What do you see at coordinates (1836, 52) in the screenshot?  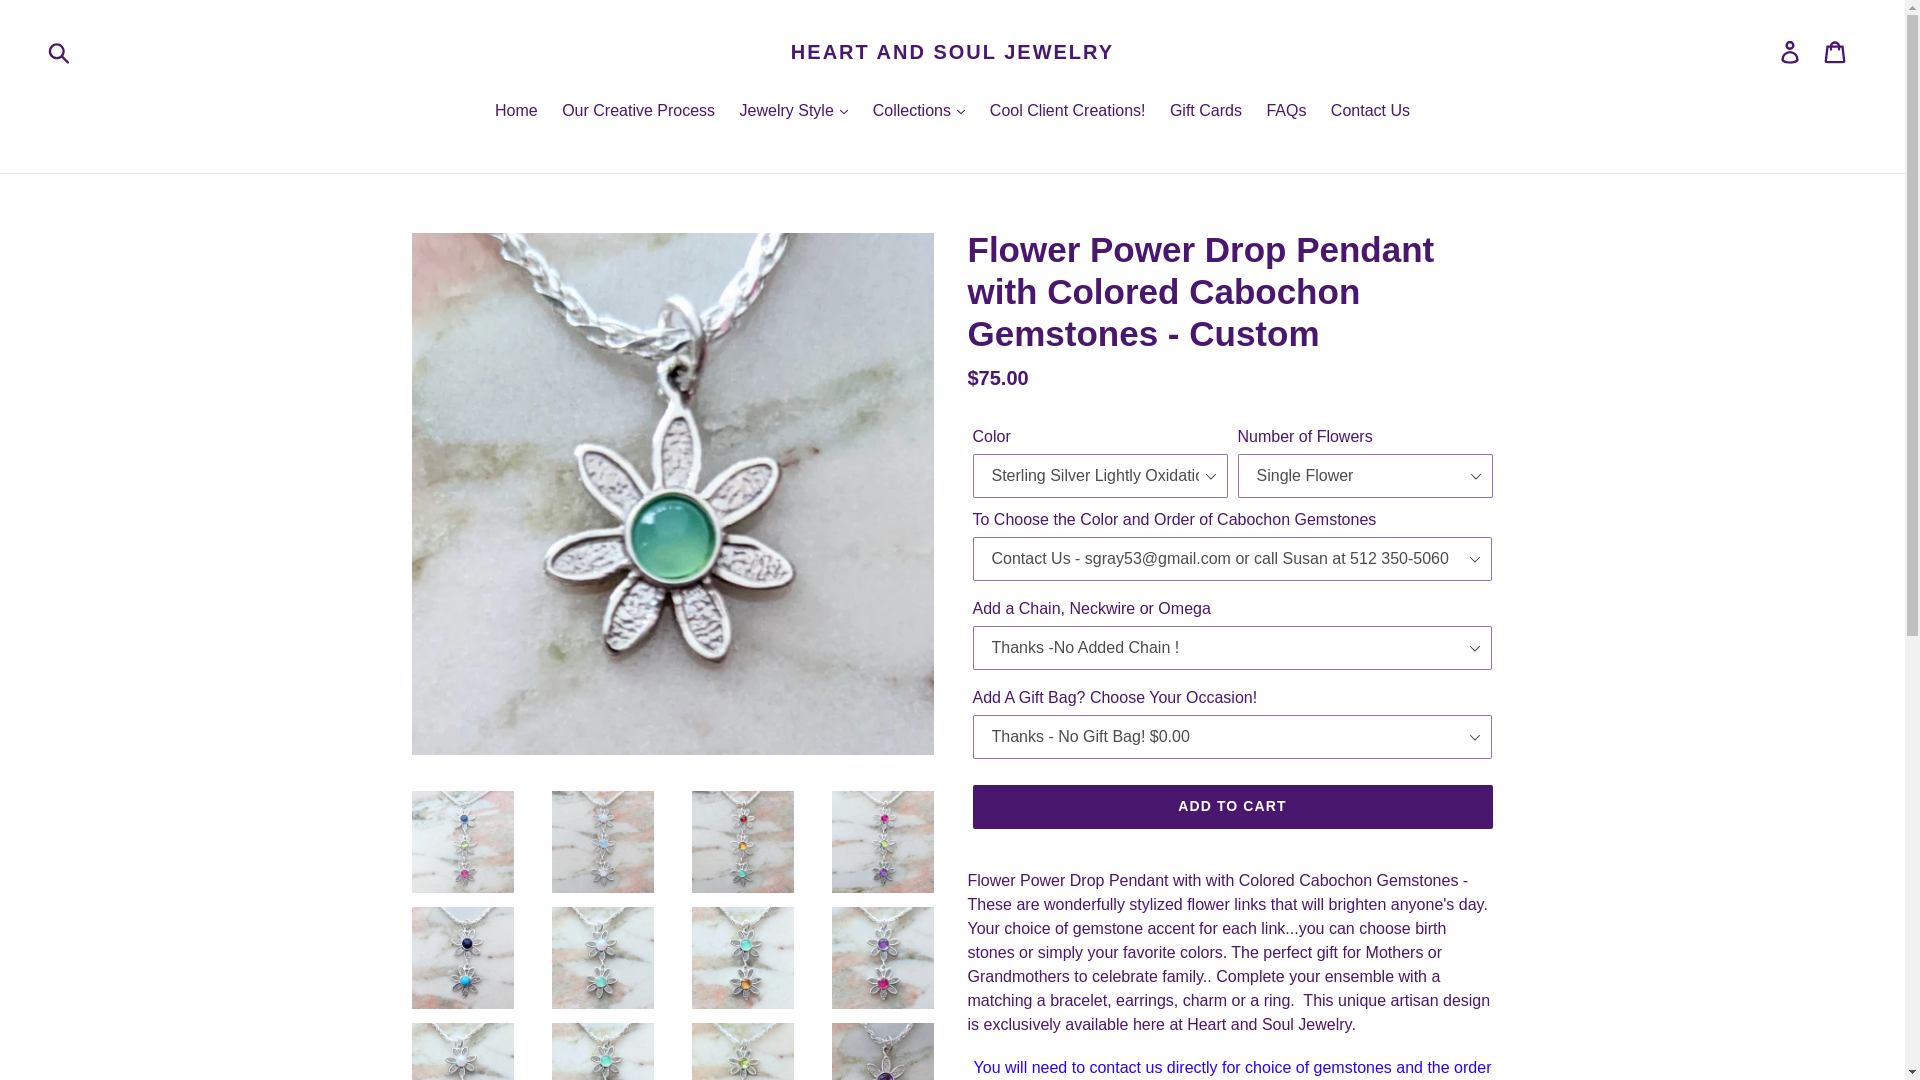 I see `Cart` at bounding box center [1836, 52].